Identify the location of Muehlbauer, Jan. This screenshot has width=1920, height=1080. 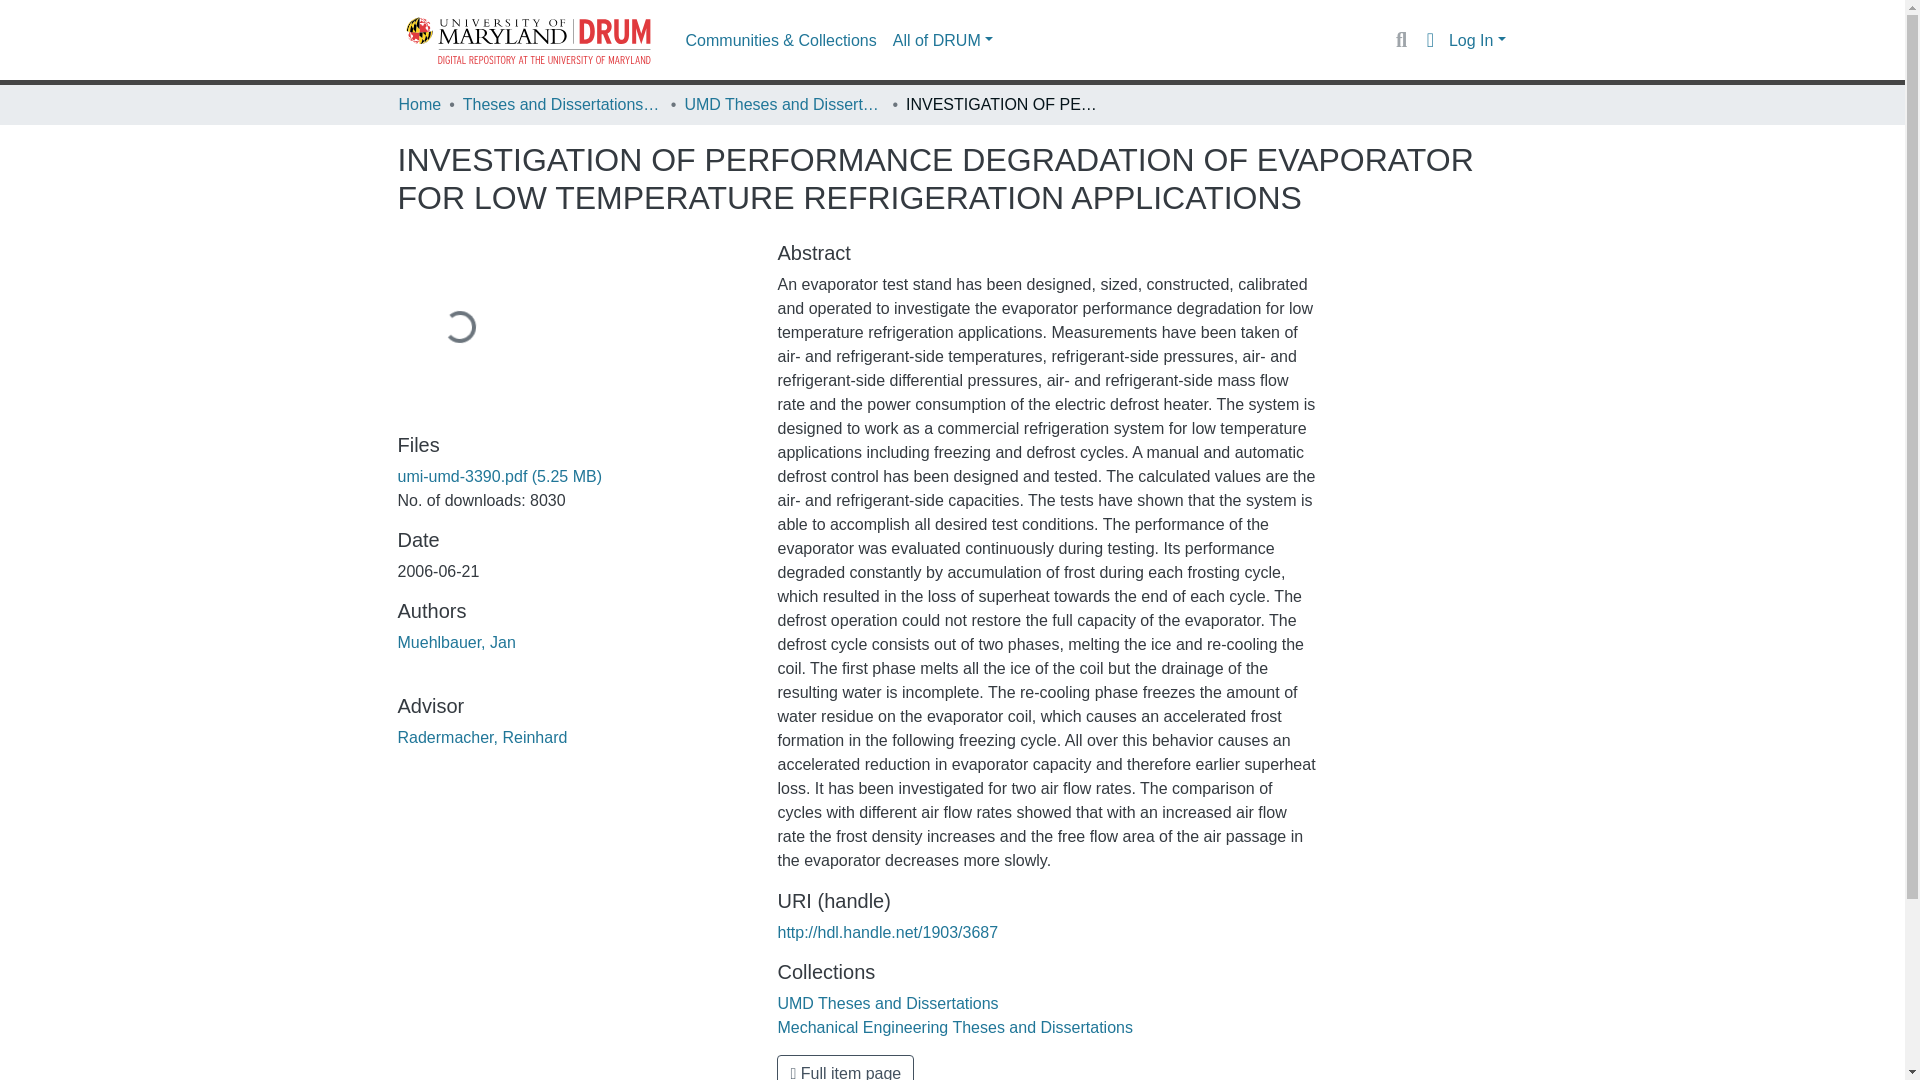
(456, 642).